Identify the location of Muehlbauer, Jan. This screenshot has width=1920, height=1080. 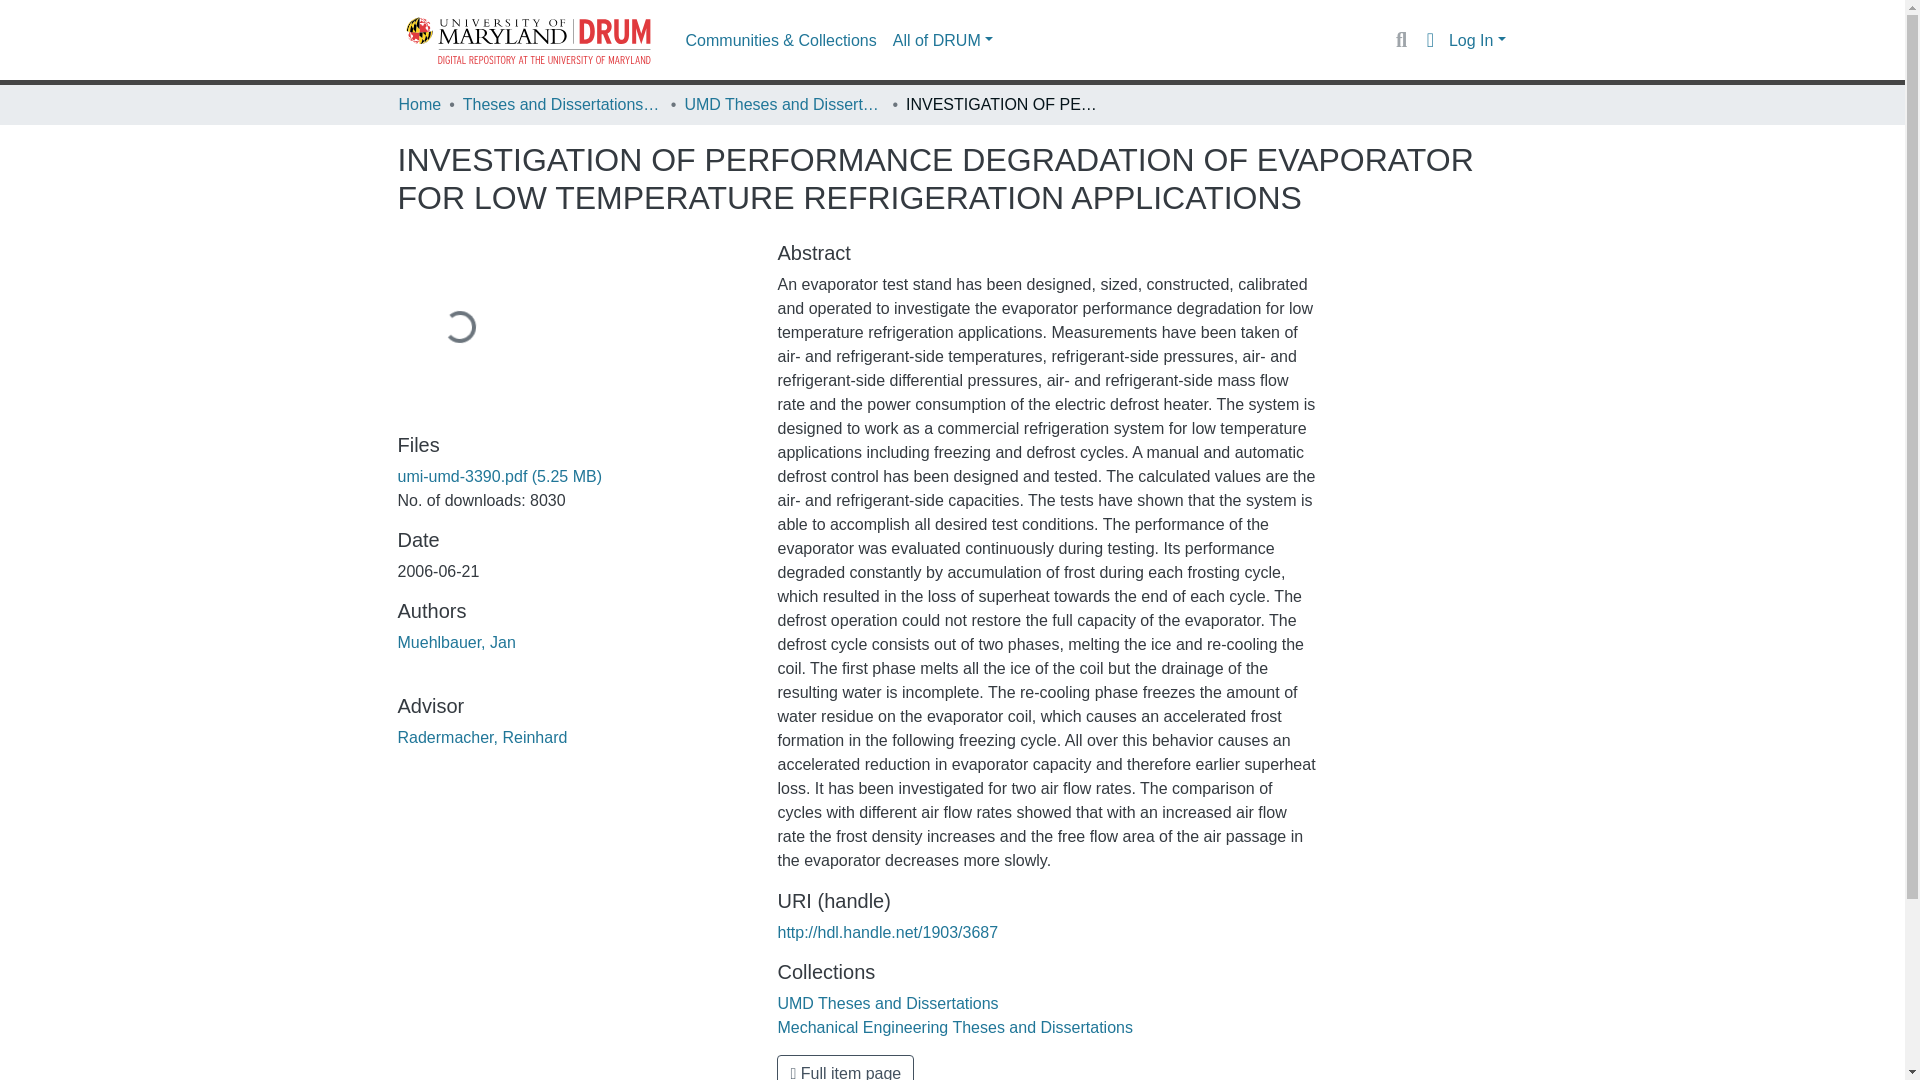
(456, 642).